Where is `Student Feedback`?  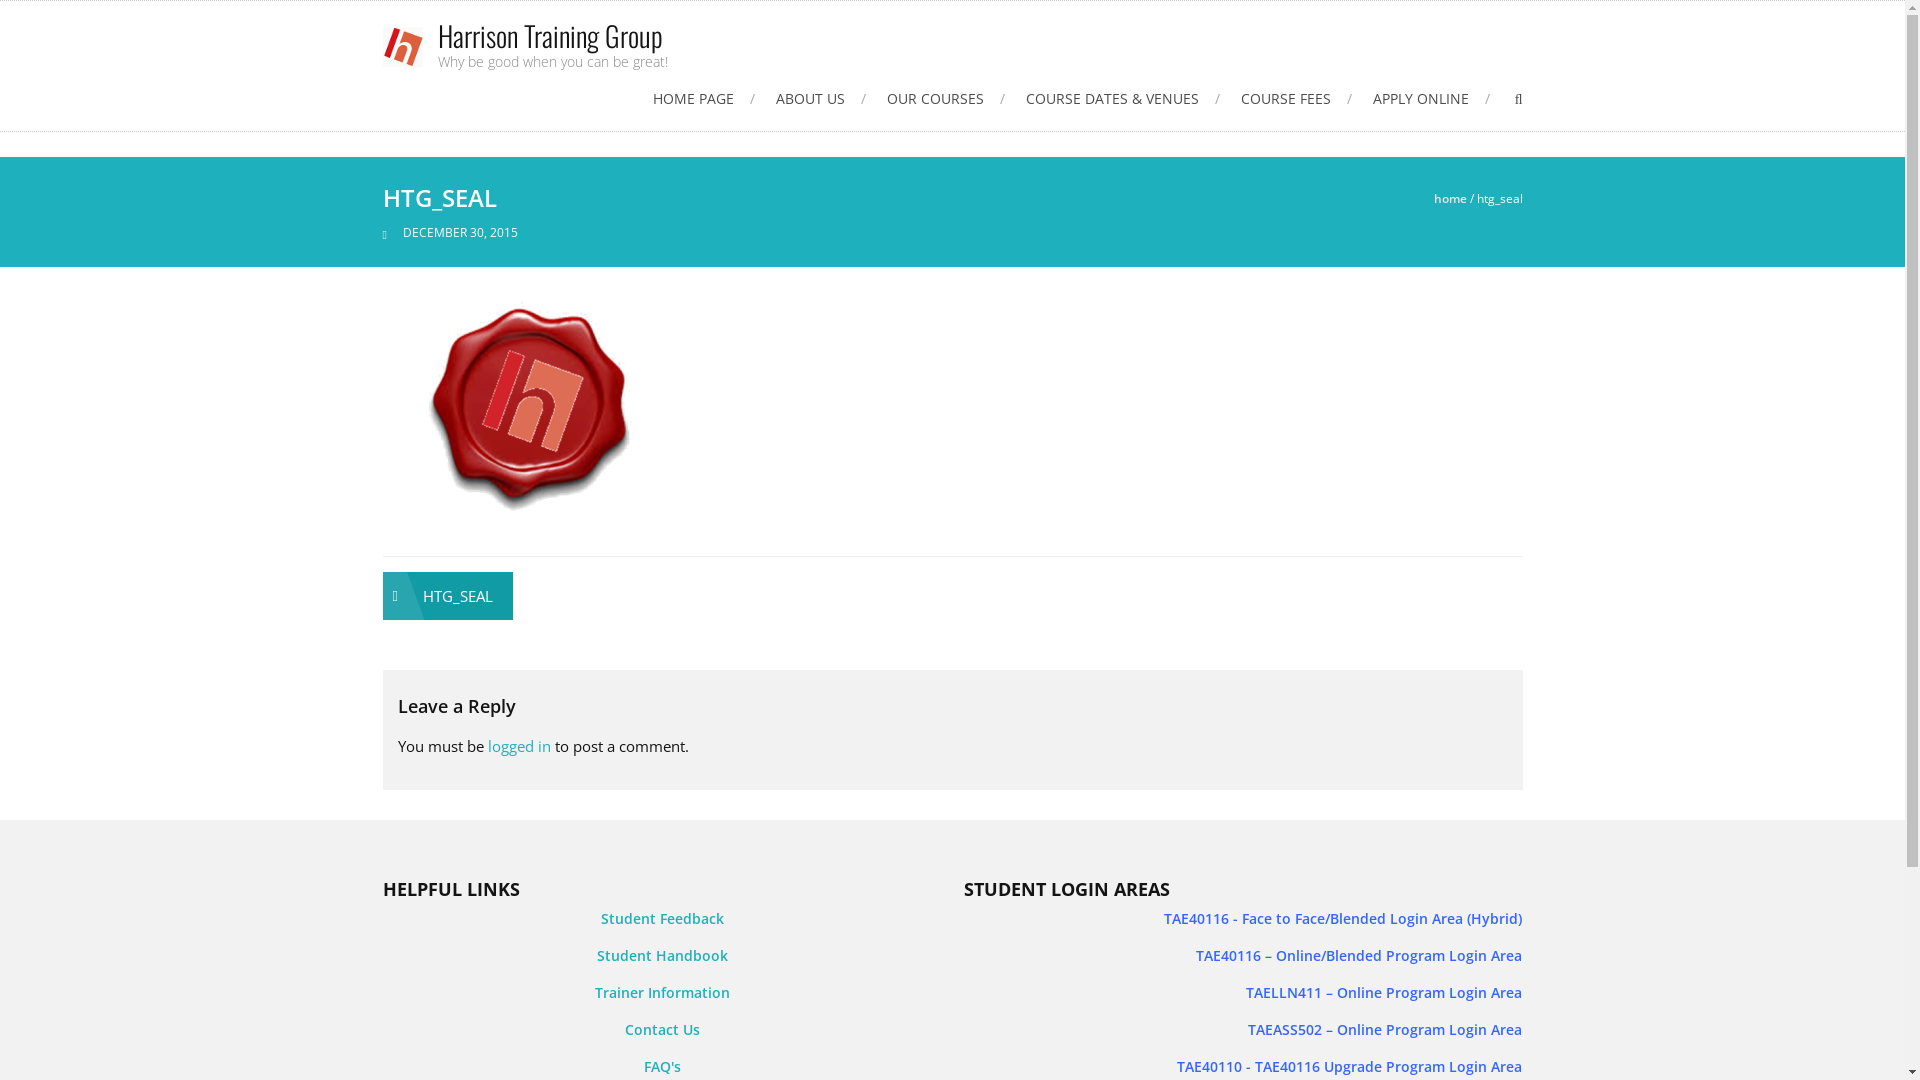
Student Feedback is located at coordinates (662, 918).